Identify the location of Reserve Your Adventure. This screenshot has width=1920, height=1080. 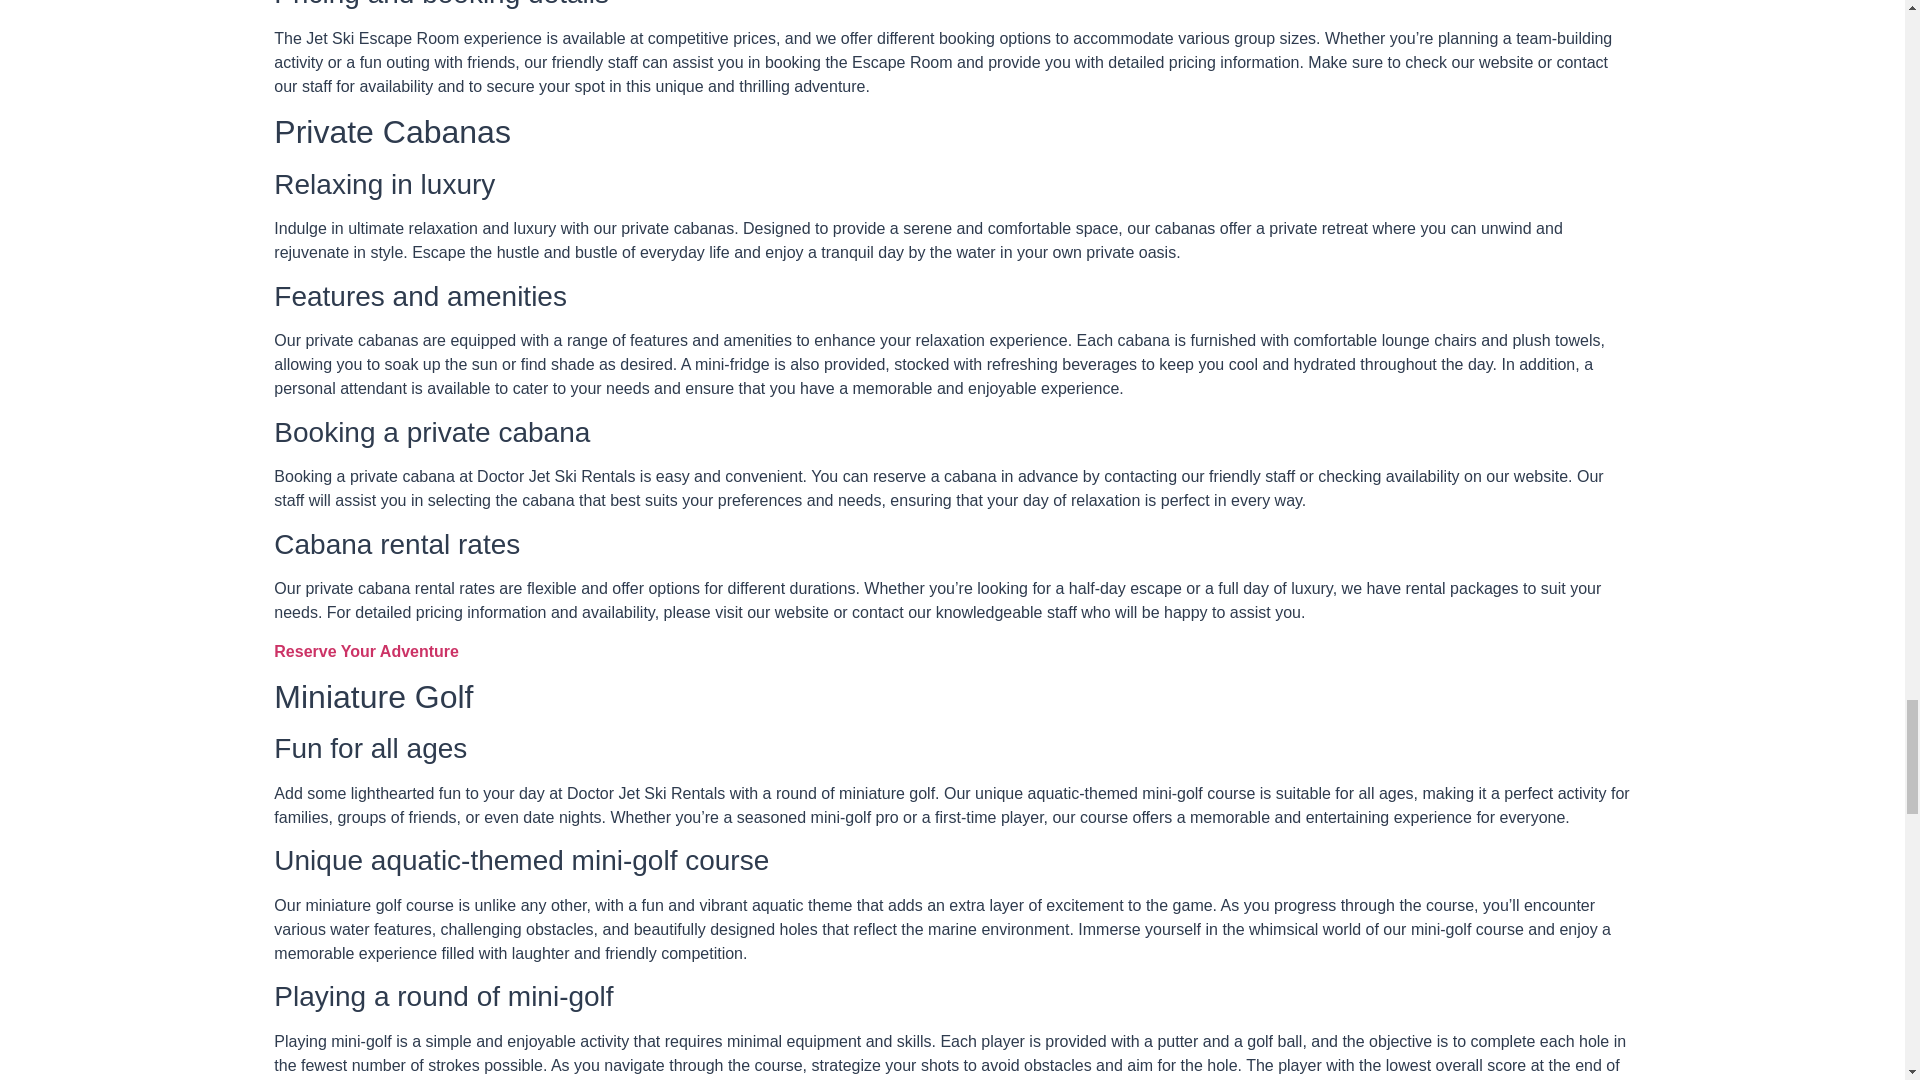
(366, 650).